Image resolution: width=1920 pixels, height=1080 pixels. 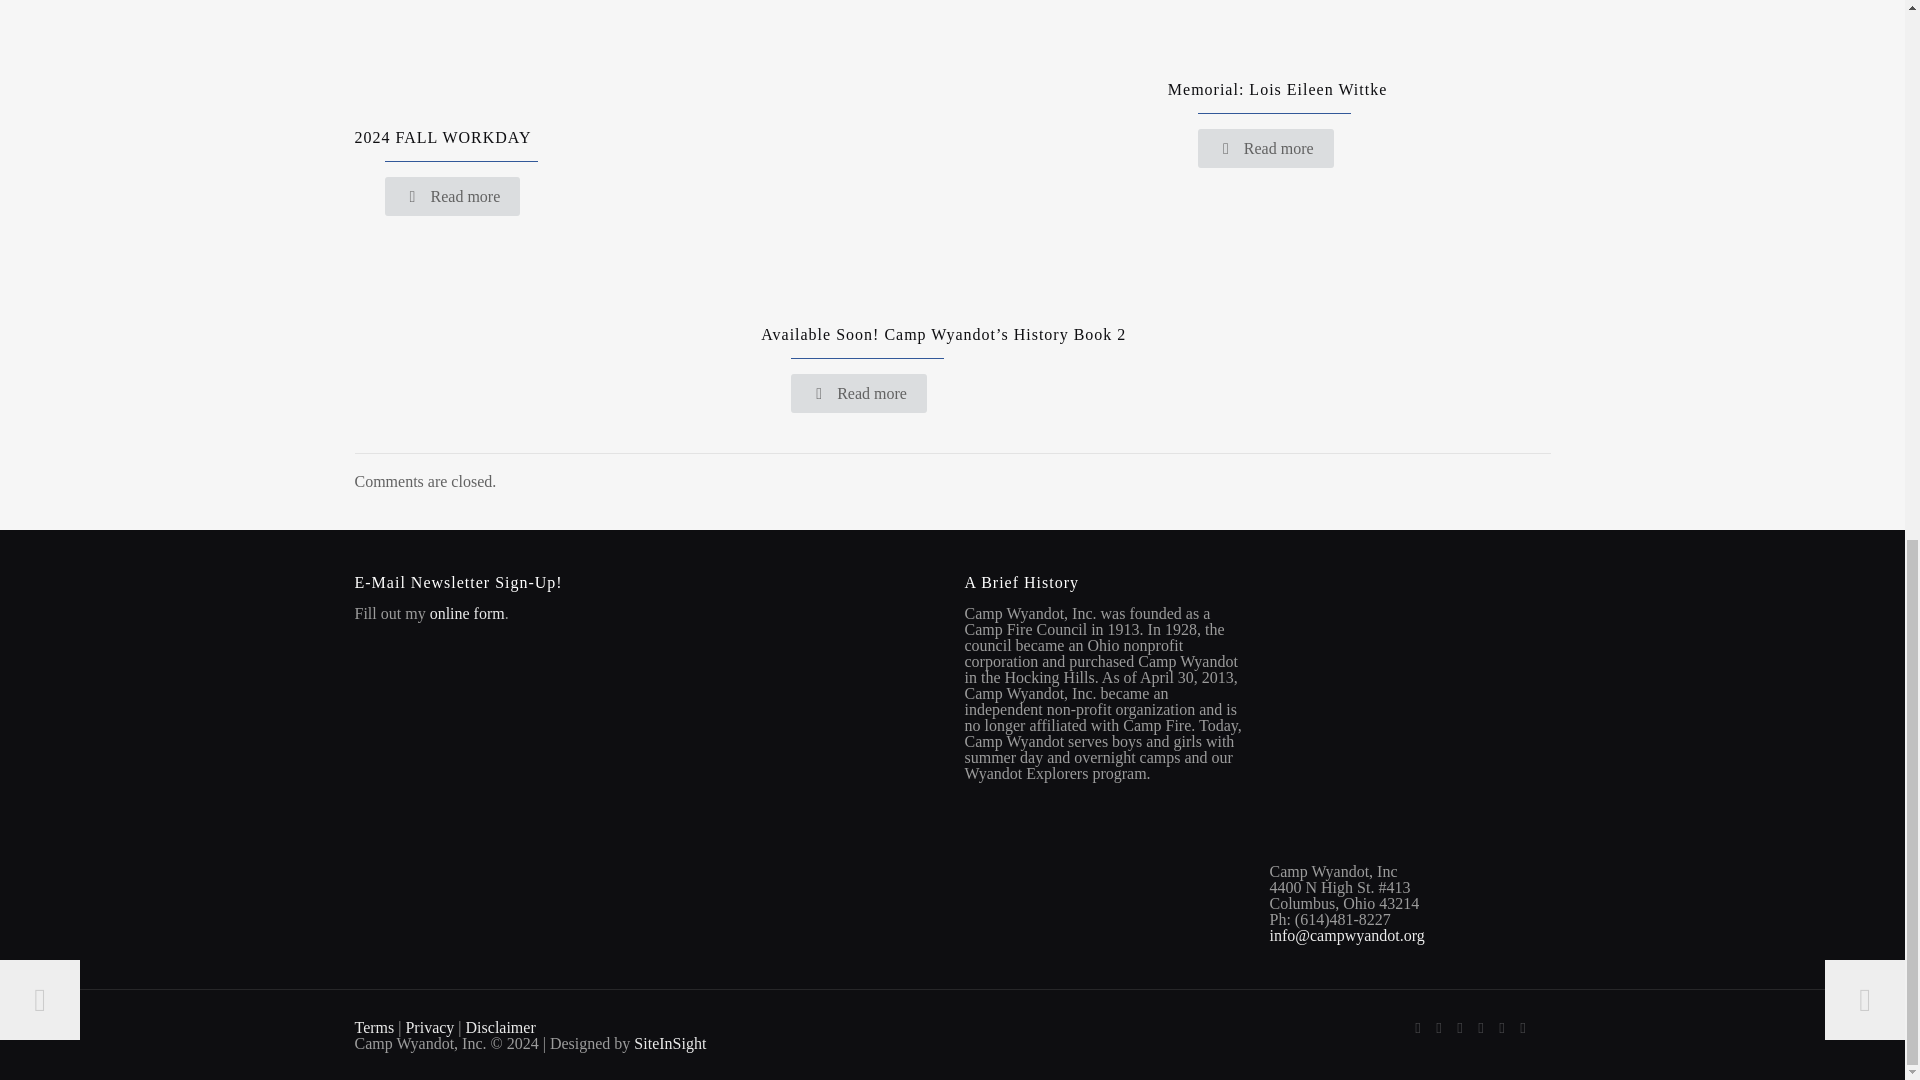 What do you see at coordinates (1482, 1027) in the screenshot?
I see `YouTube` at bounding box center [1482, 1027].